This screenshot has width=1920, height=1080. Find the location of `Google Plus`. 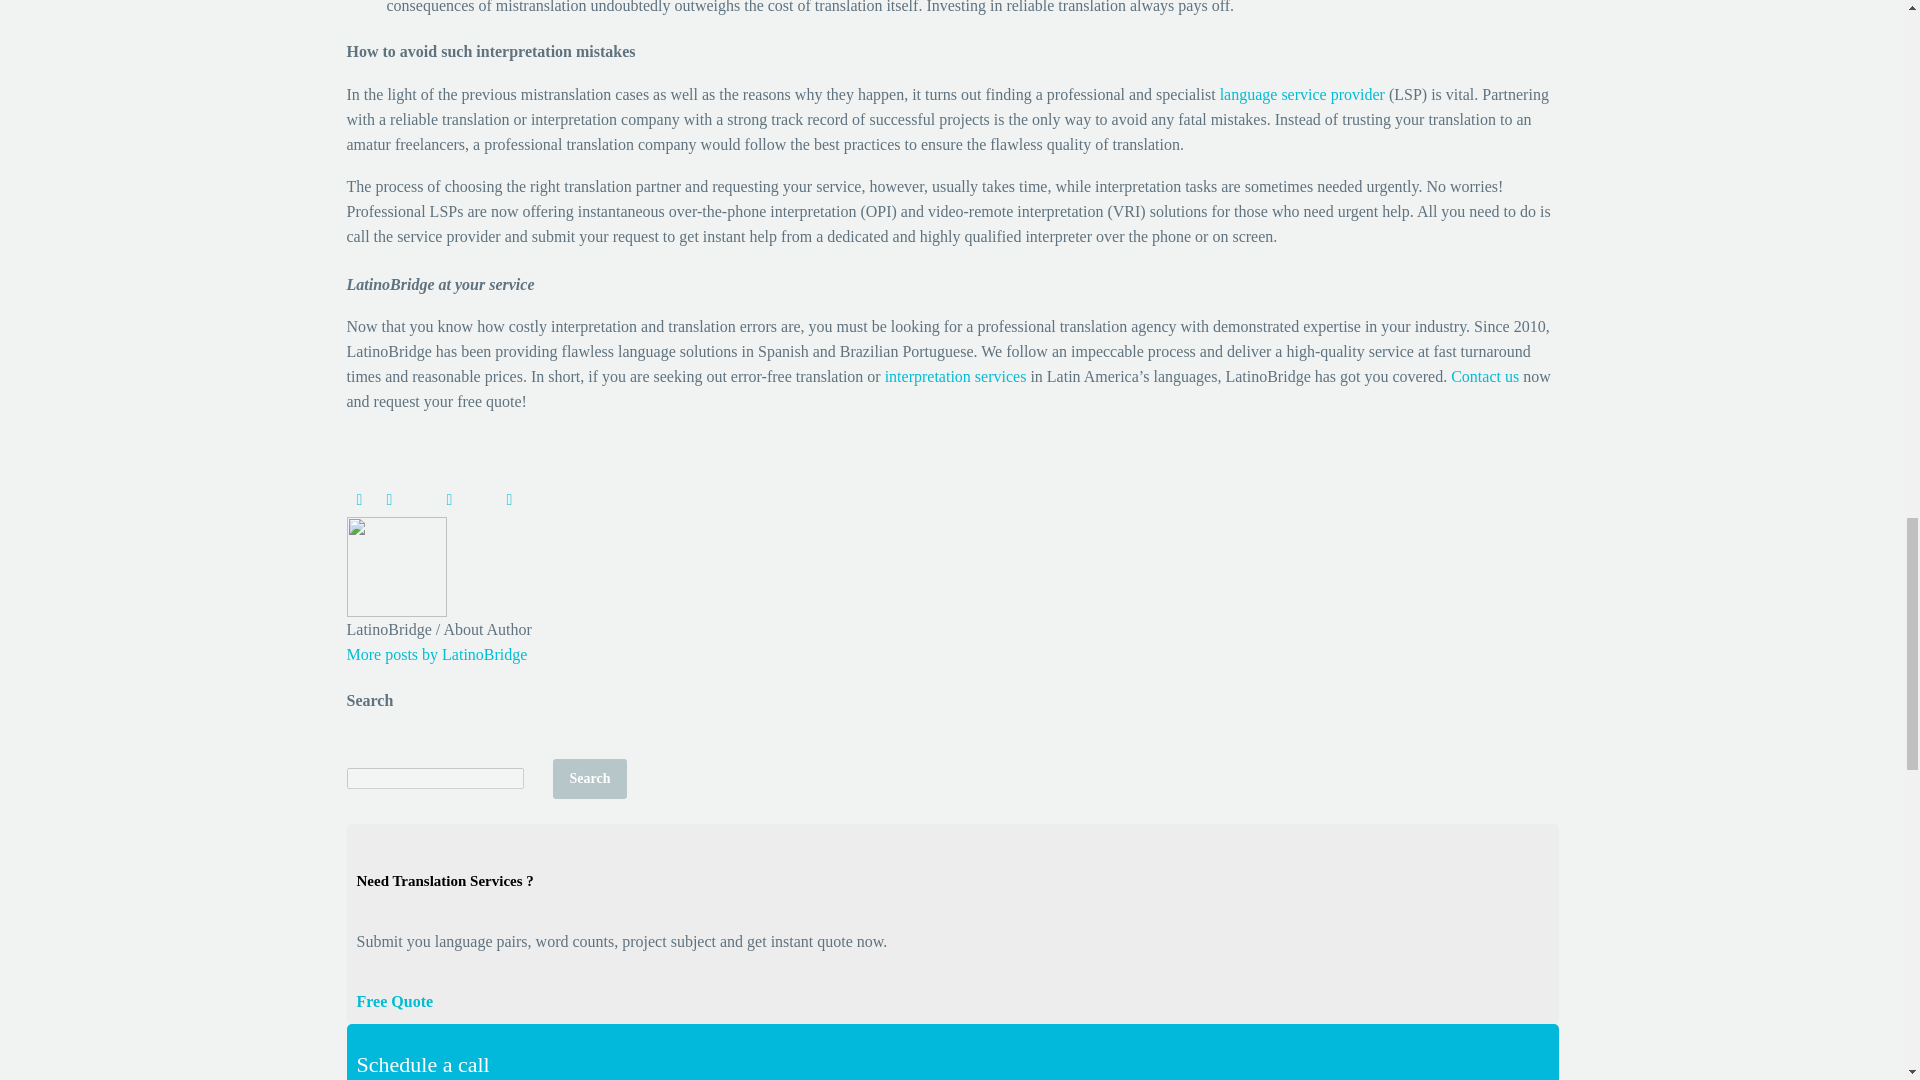

Google Plus is located at coordinates (420, 500).